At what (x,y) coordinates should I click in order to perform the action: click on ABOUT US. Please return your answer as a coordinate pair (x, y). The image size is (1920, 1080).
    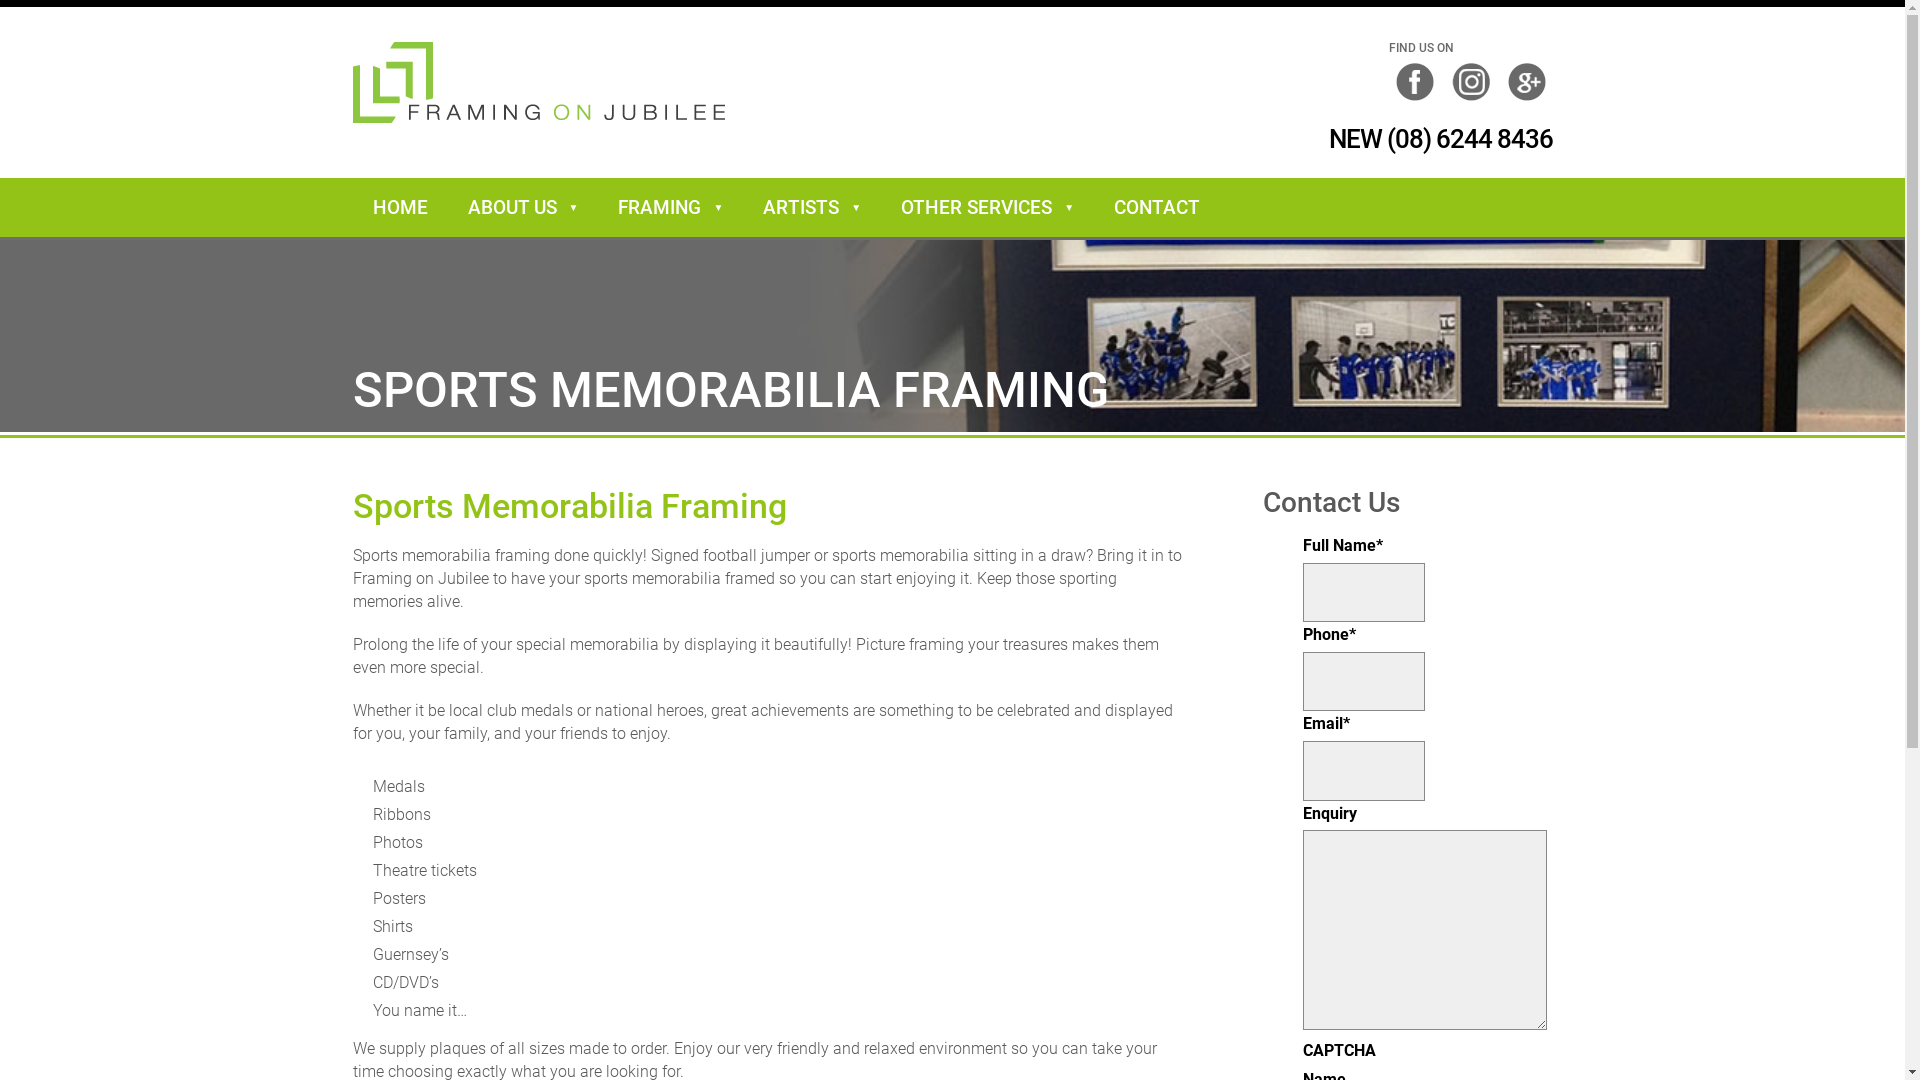
    Looking at the image, I should click on (524, 208).